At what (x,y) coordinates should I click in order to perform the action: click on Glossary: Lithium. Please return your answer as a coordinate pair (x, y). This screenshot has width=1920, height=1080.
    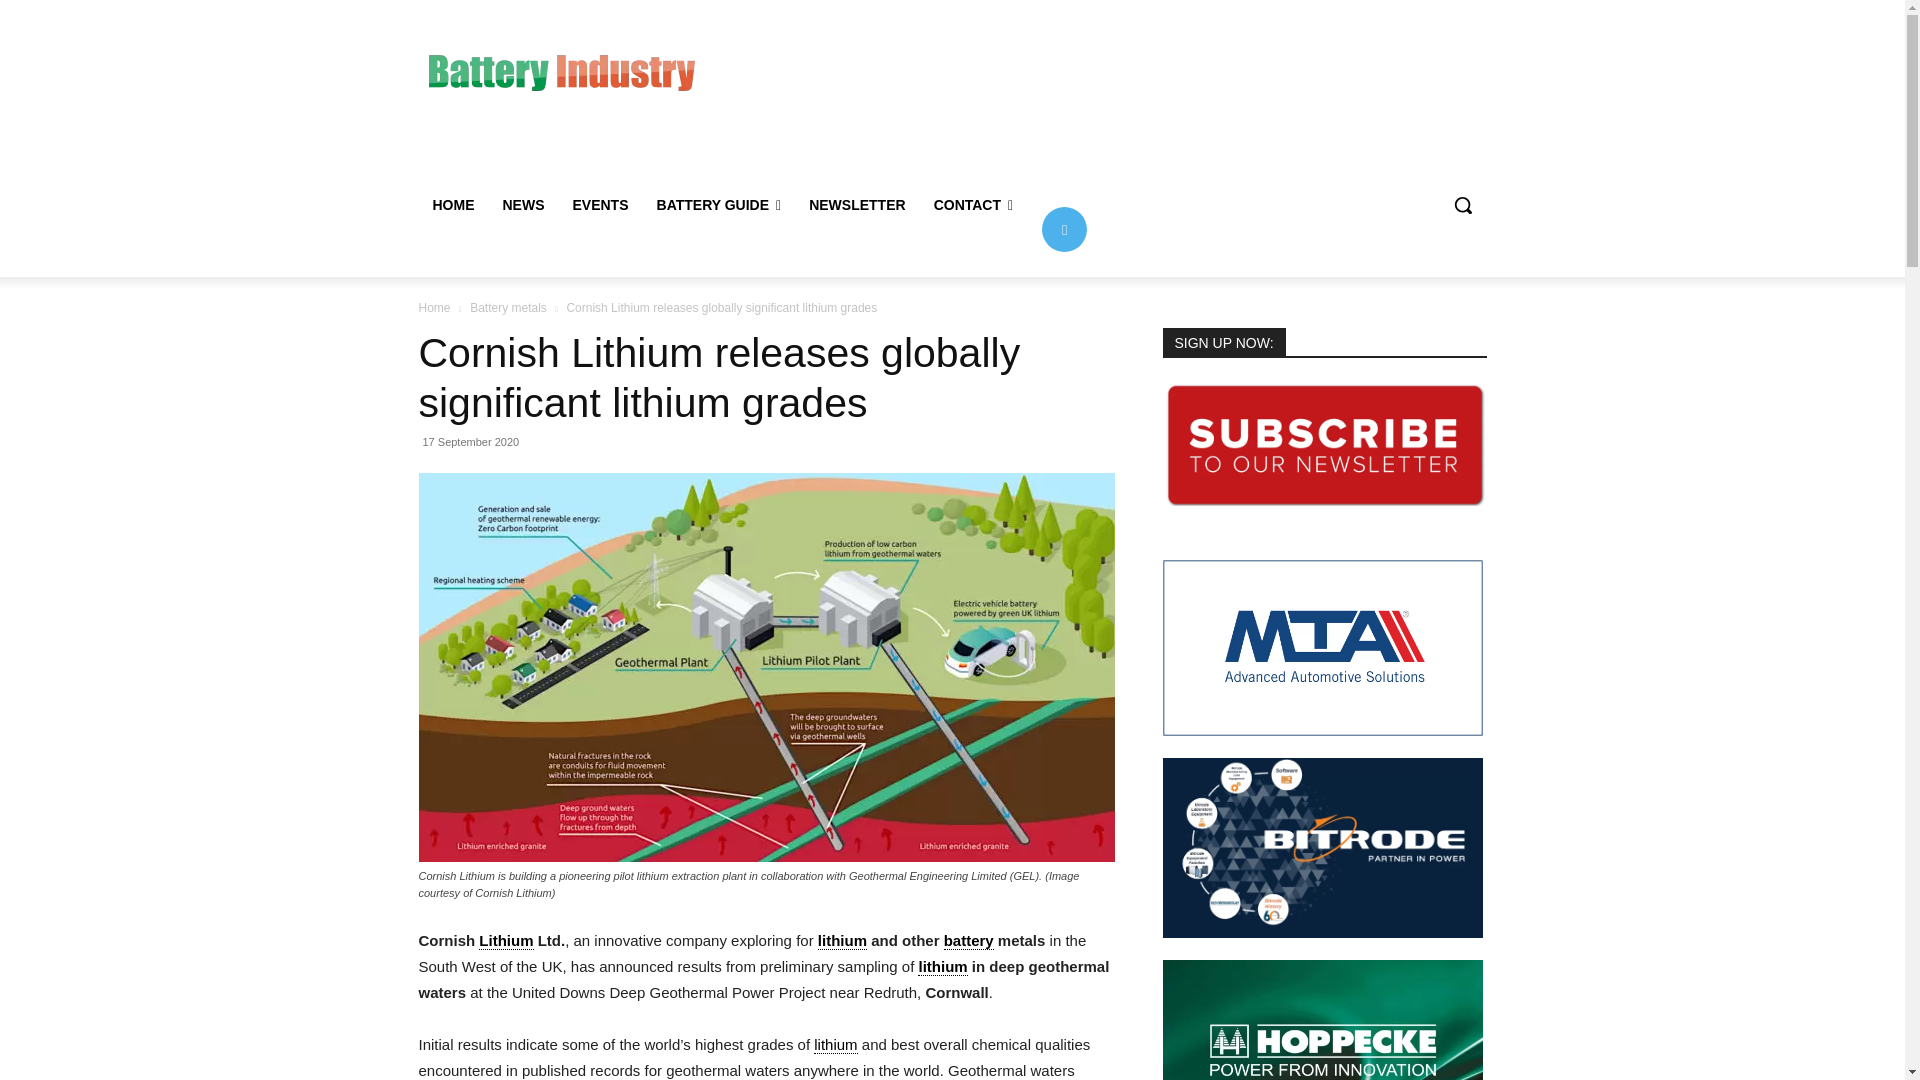
    Looking at the image, I should click on (835, 1044).